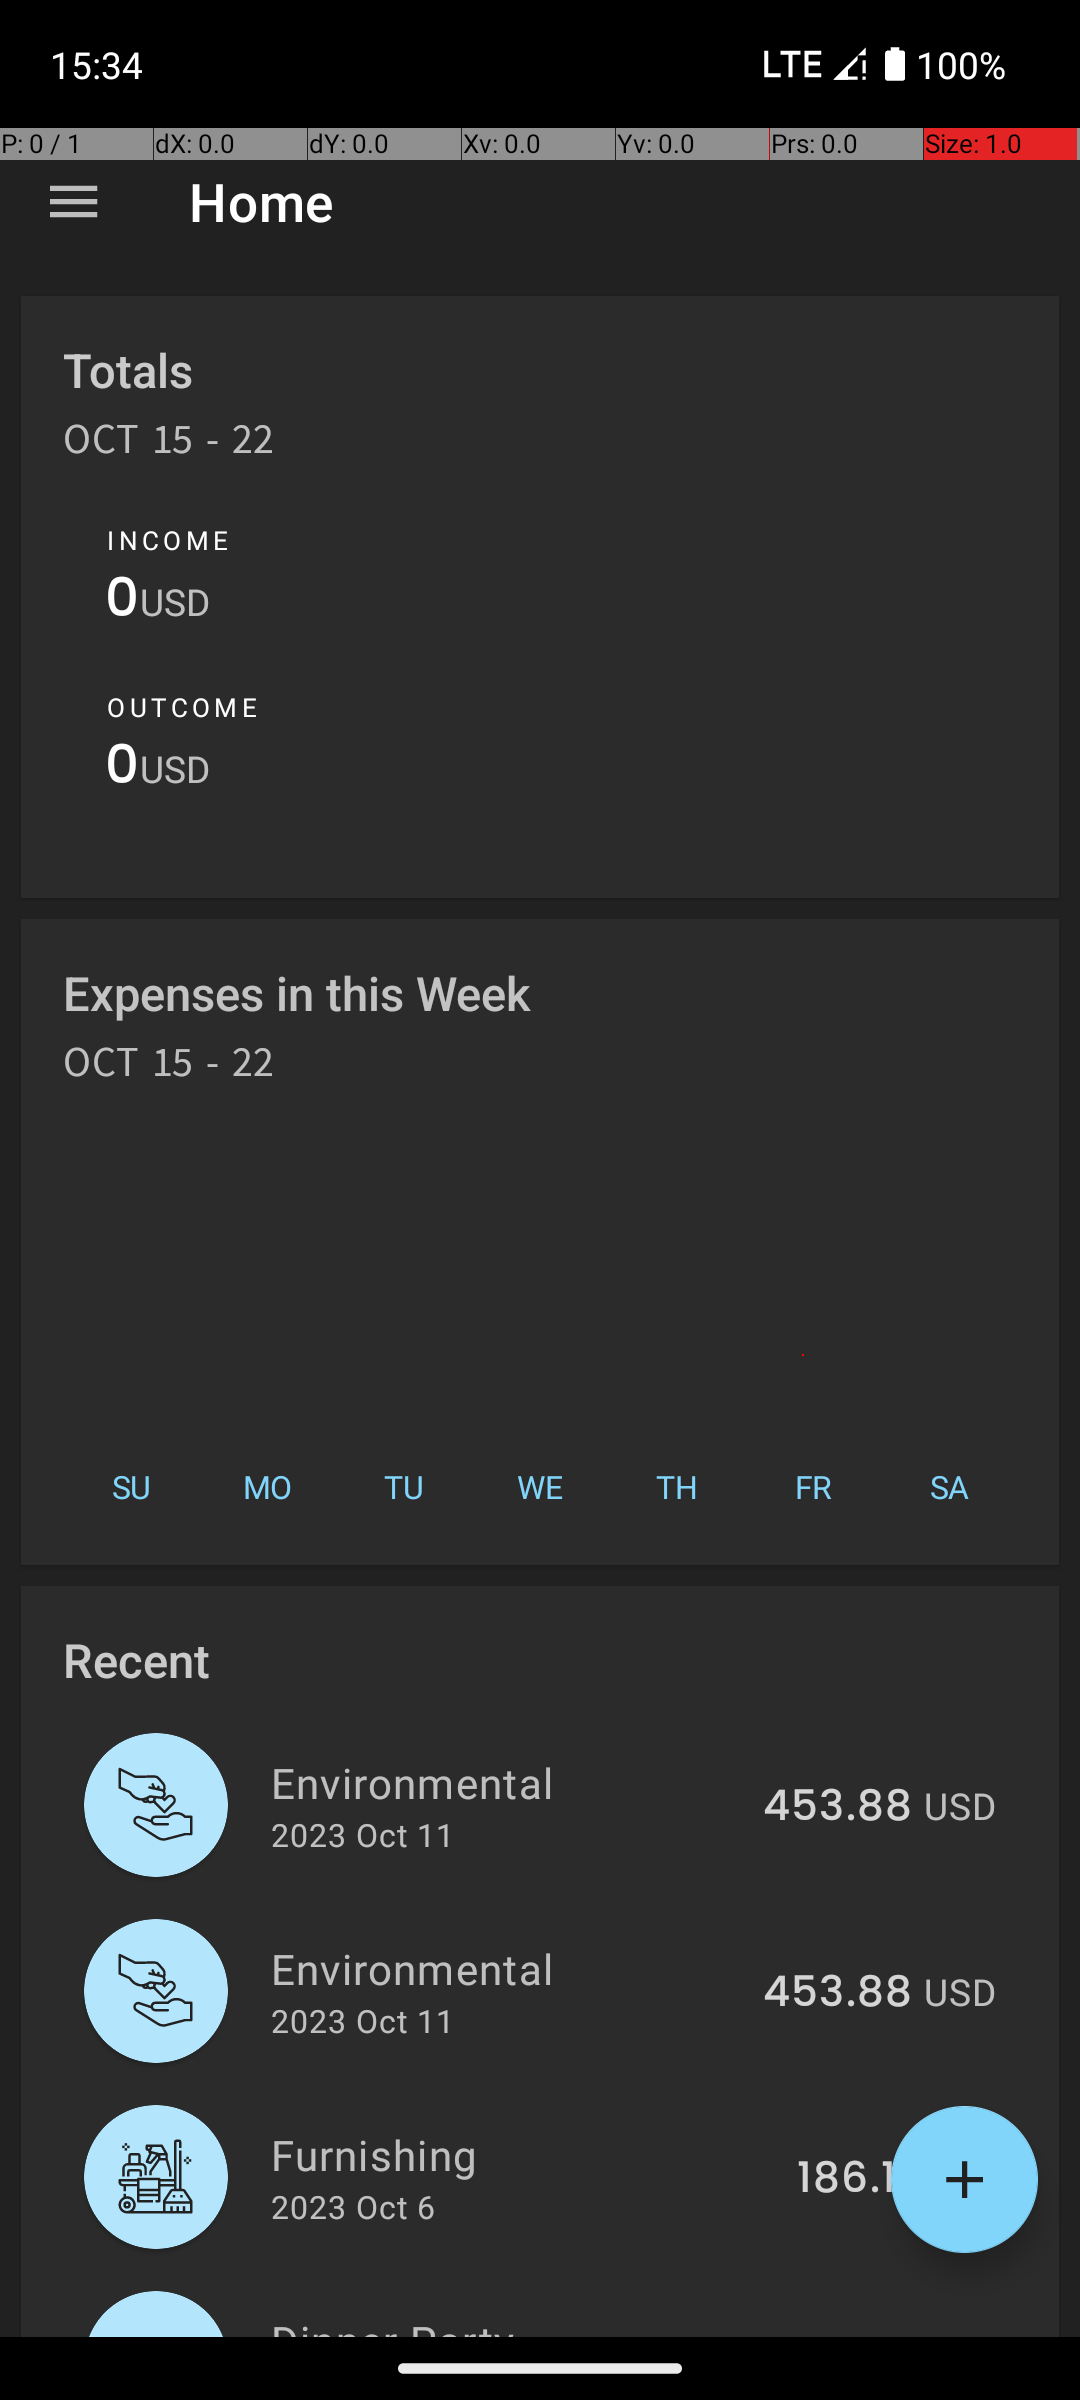  Describe the element at coordinates (852, 2334) in the screenshot. I see `26.59` at that location.